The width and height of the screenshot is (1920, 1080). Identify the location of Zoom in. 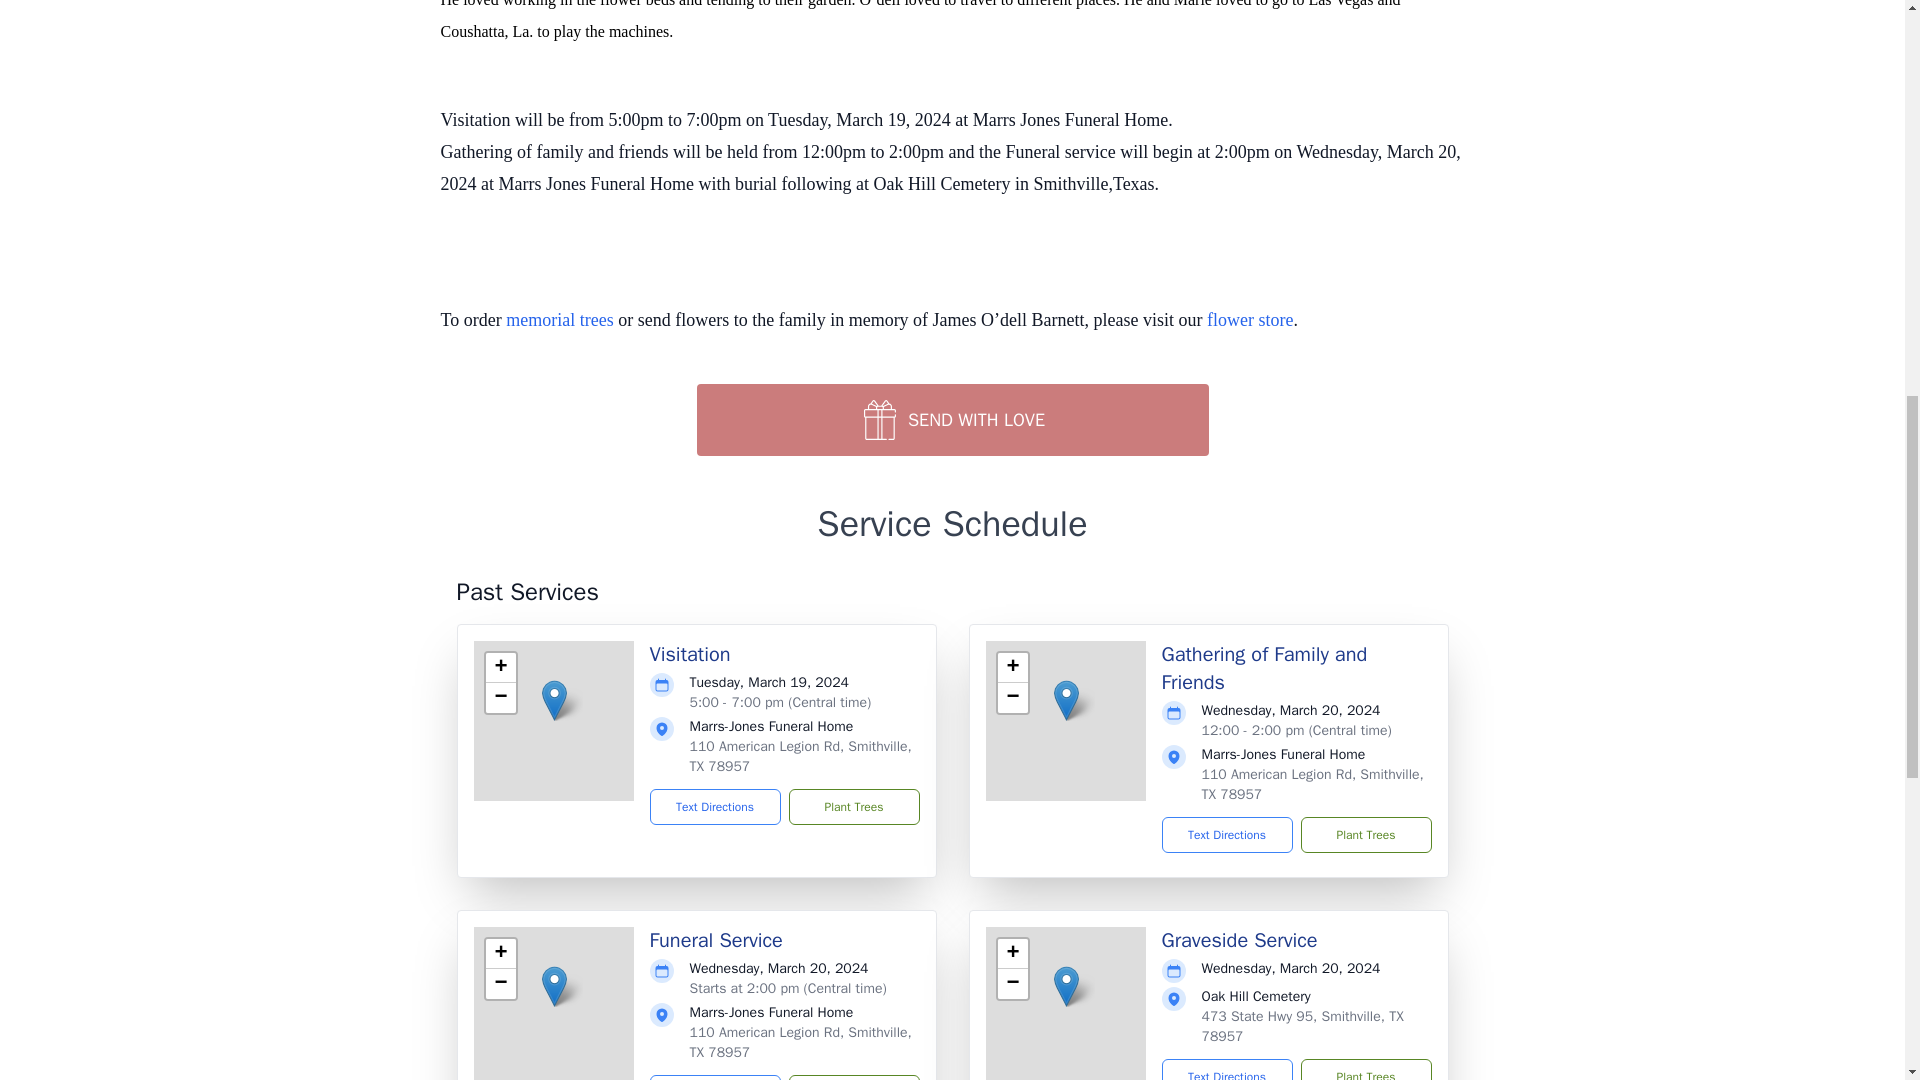
(500, 953).